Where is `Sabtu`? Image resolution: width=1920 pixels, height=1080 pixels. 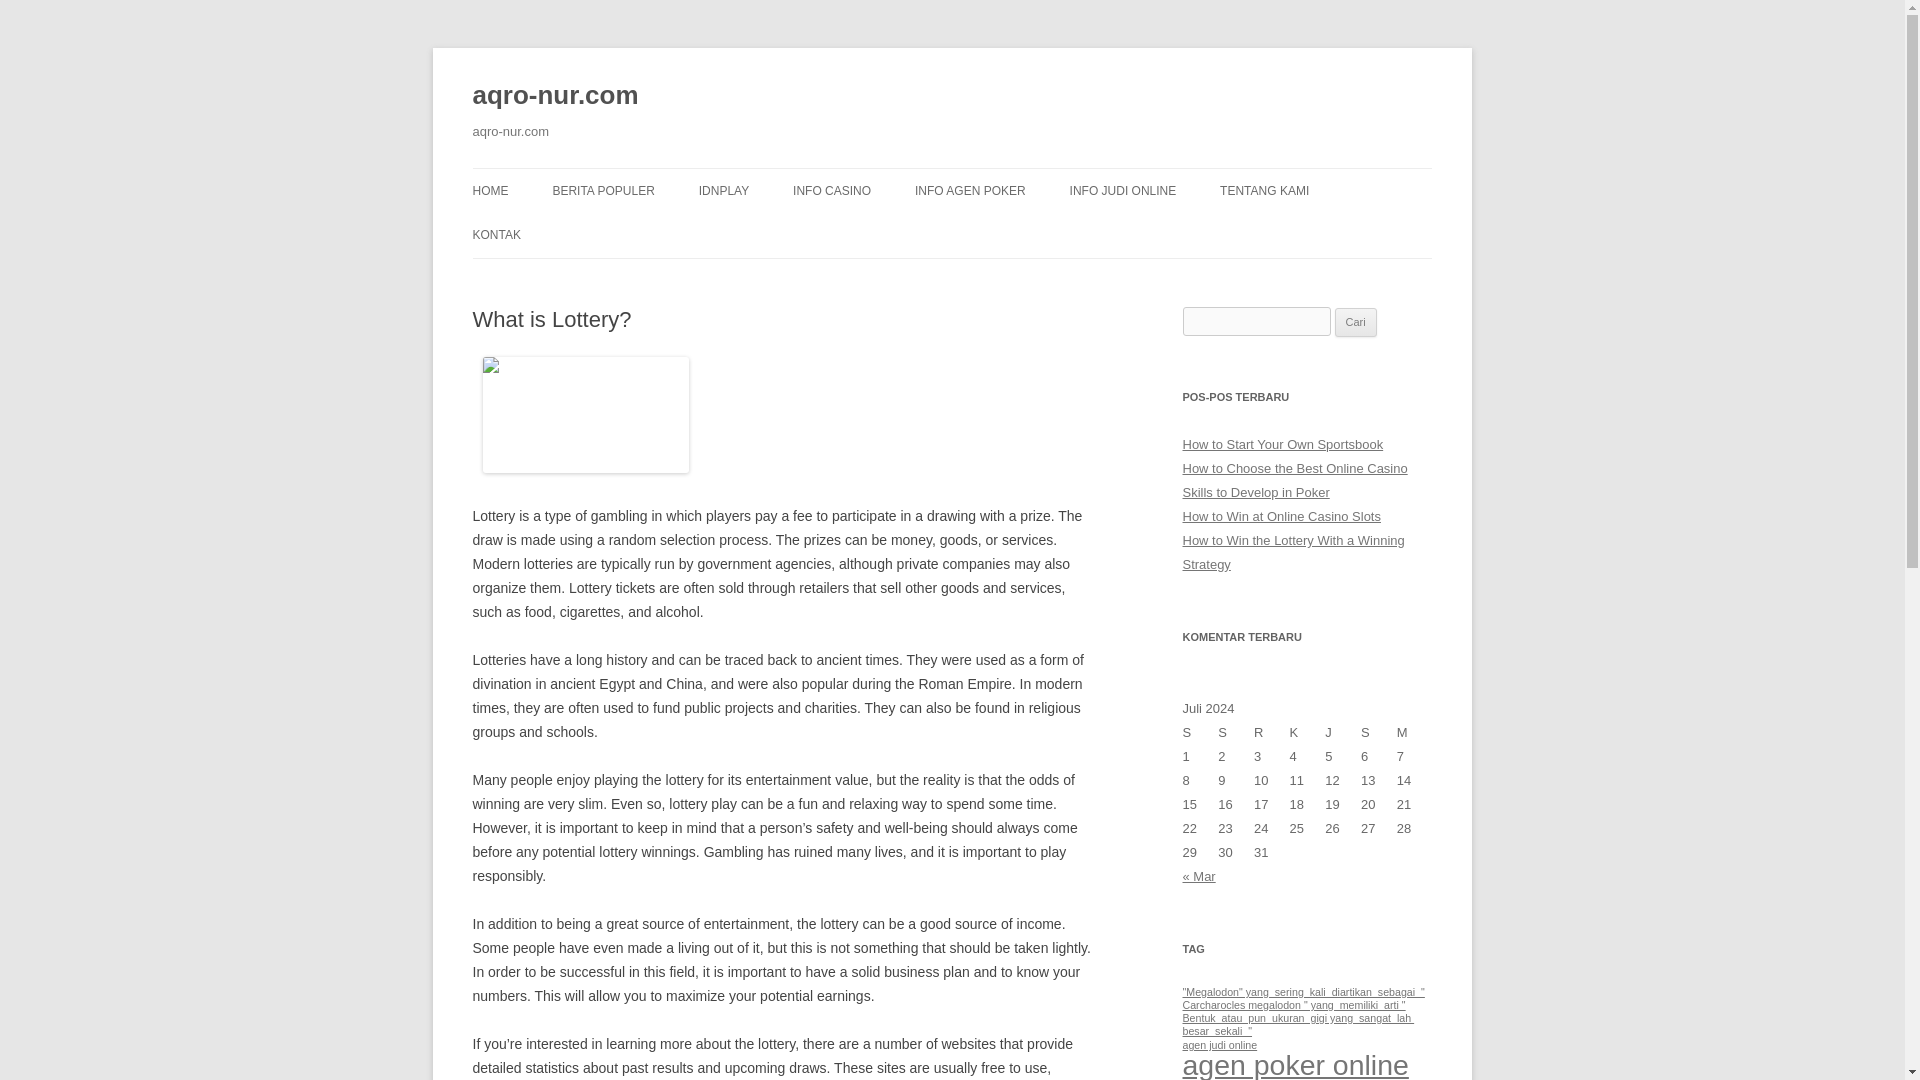
Sabtu is located at coordinates (1379, 733).